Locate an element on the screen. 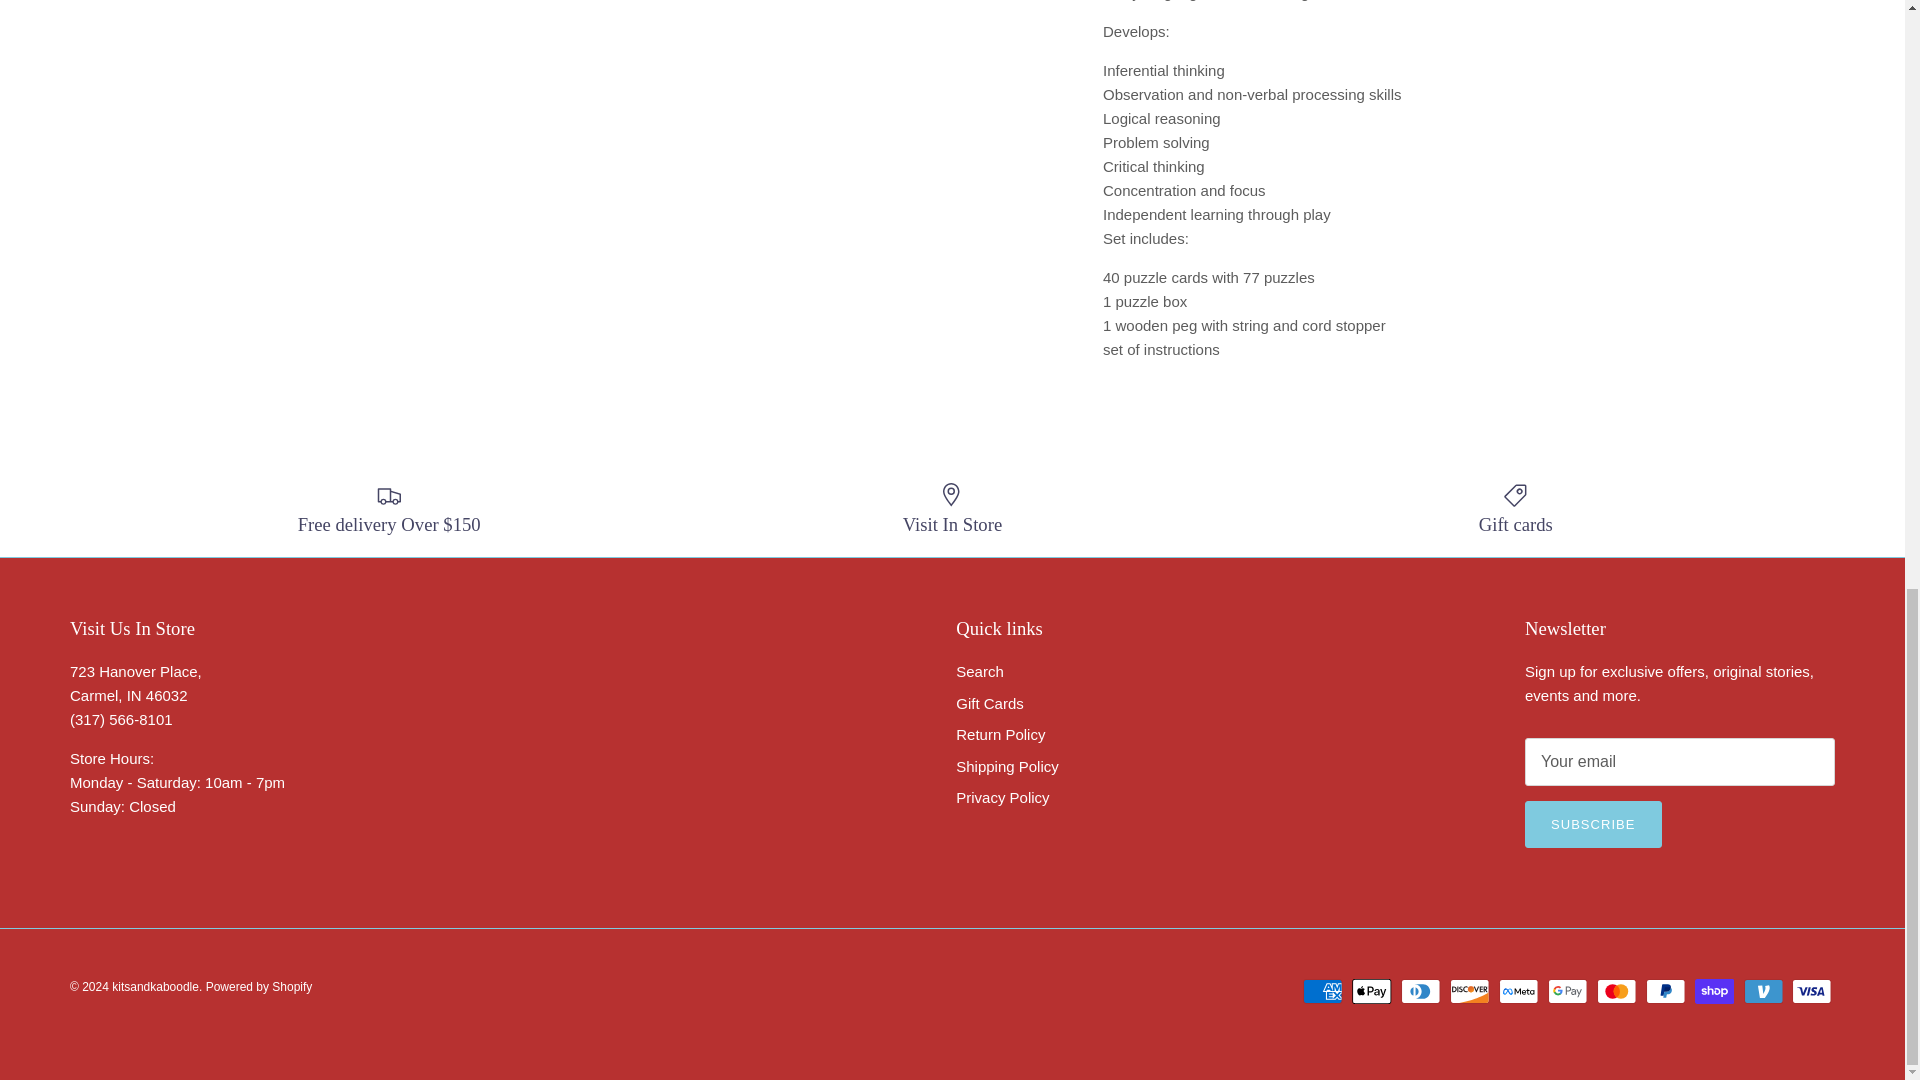 The width and height of the screenshot is (1920, 1080). Meta Pay is located at coordinates (1518, 991).